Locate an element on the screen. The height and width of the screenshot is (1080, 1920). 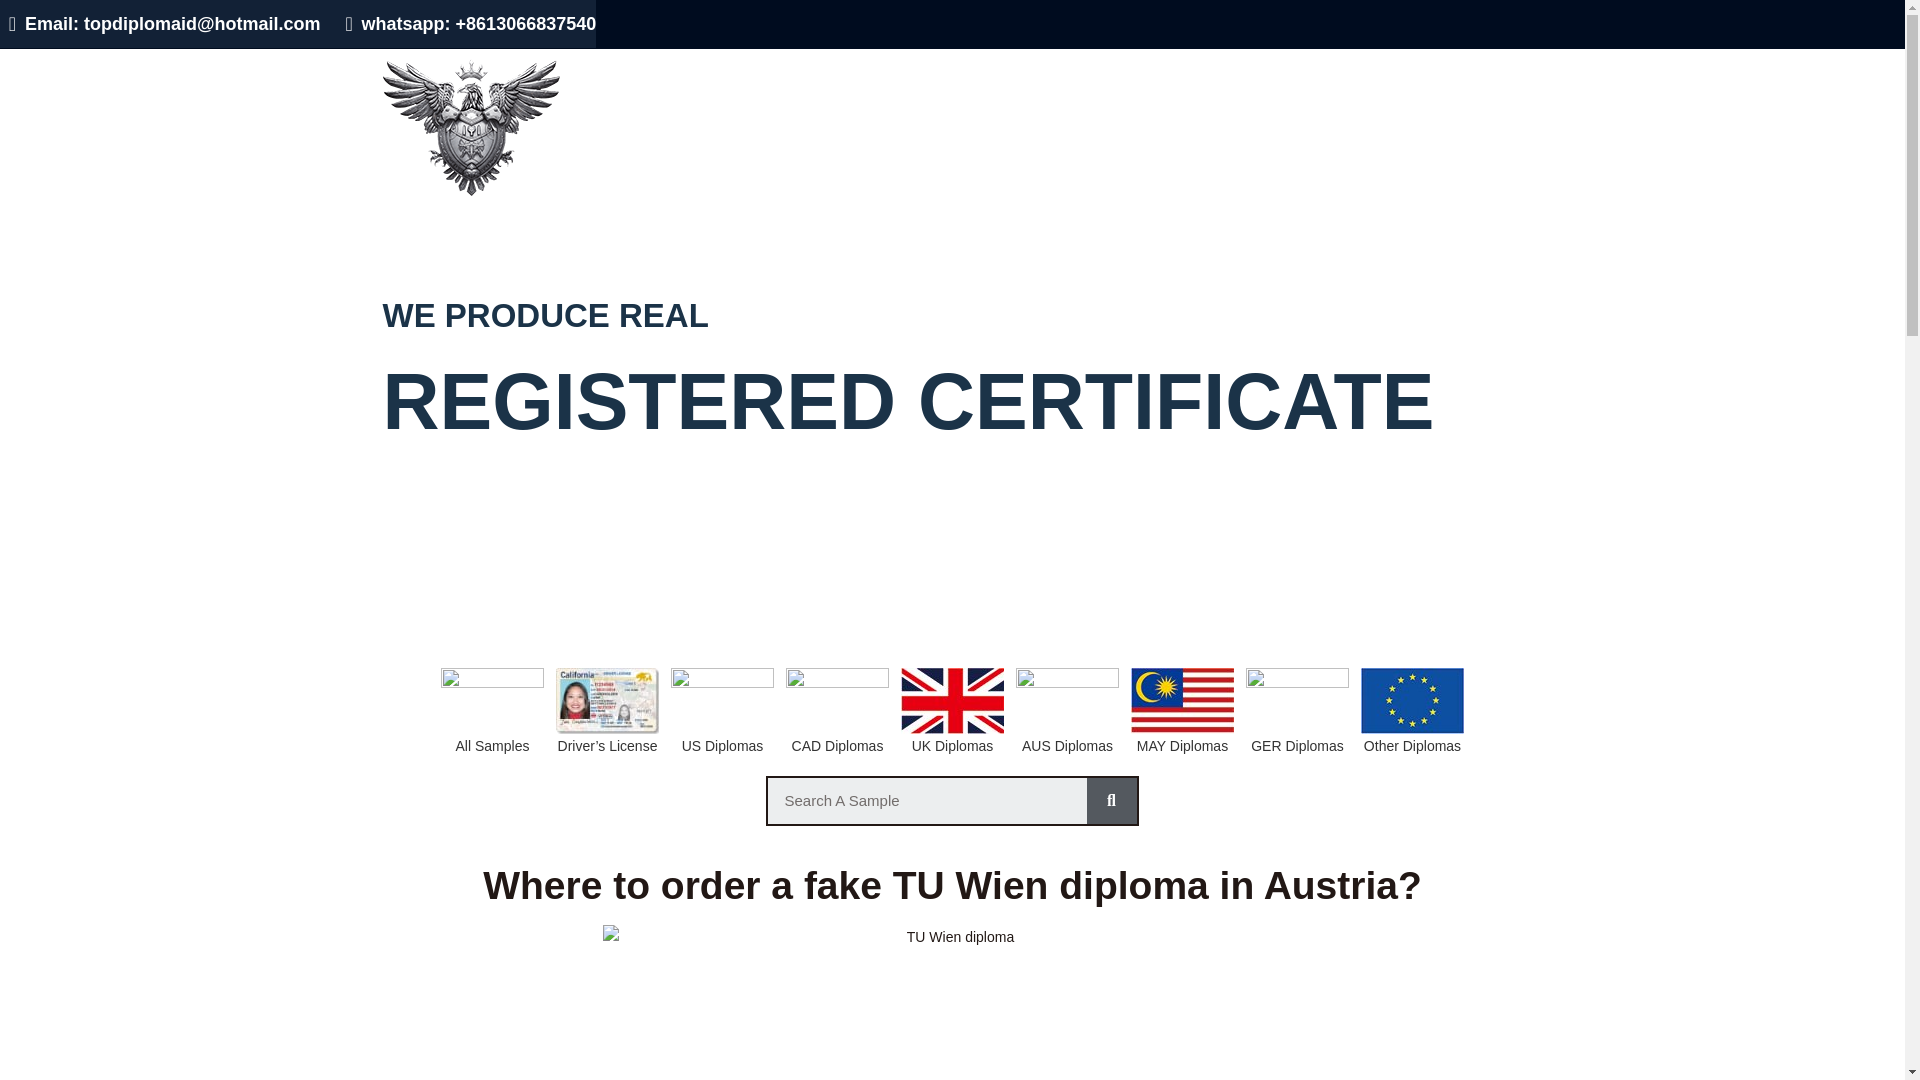
ABOUT US is located at coordinates (1365, 71).